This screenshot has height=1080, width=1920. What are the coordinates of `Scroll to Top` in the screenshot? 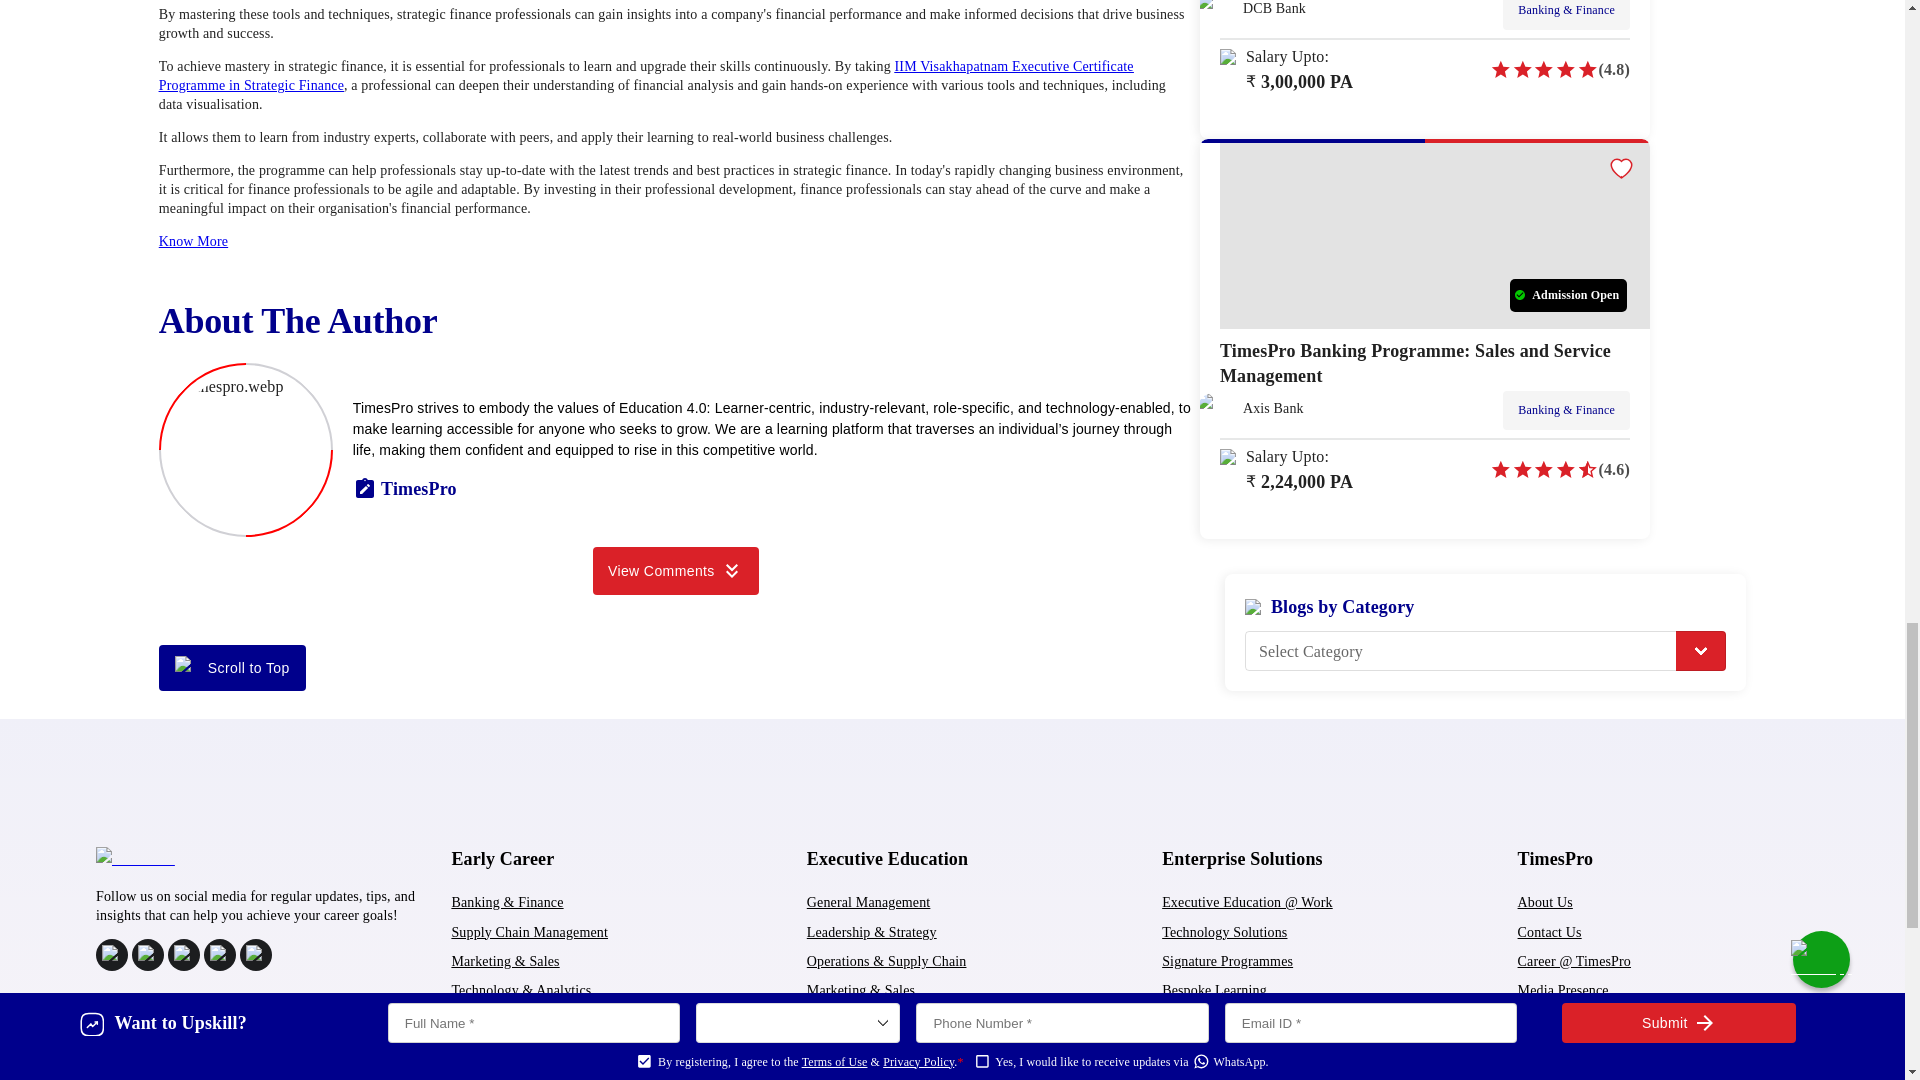 It's located at (232, 668).